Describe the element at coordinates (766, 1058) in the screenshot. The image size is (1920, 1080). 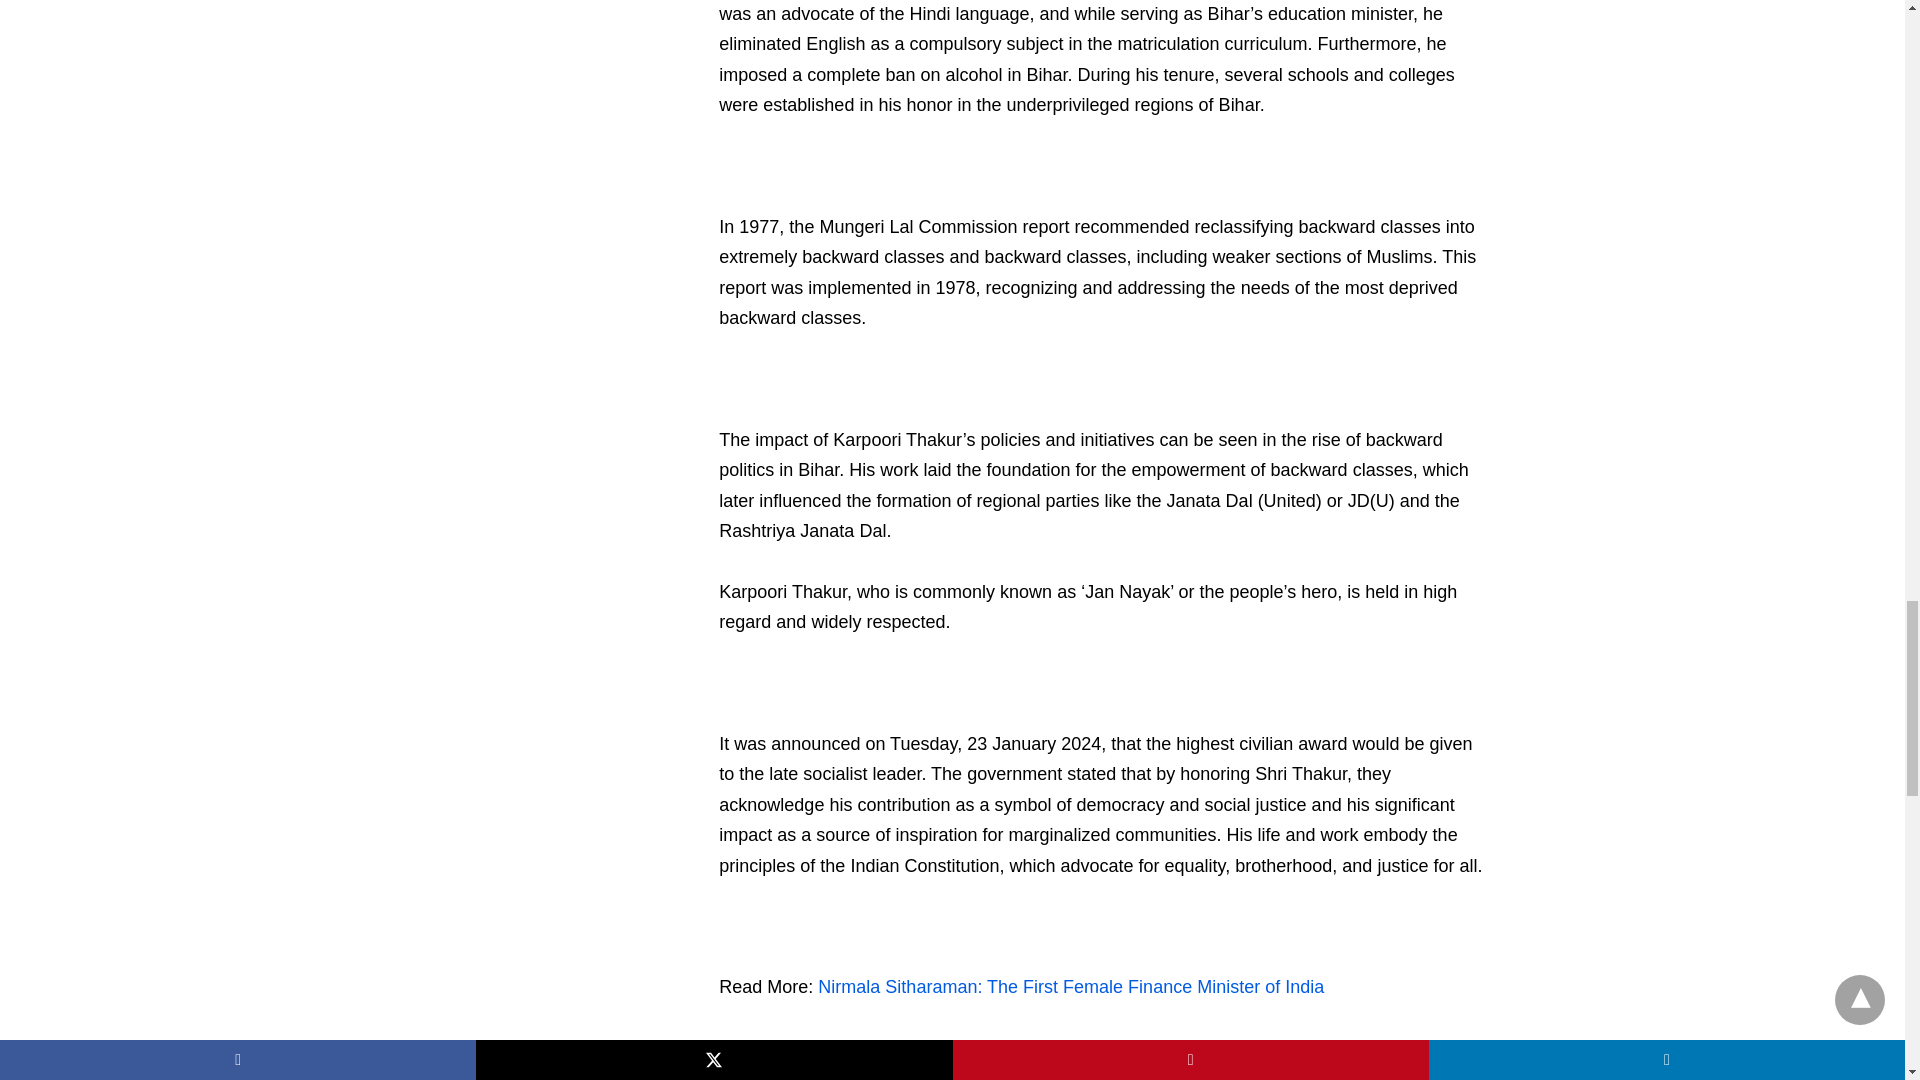
I see `Mastodon` at that location.